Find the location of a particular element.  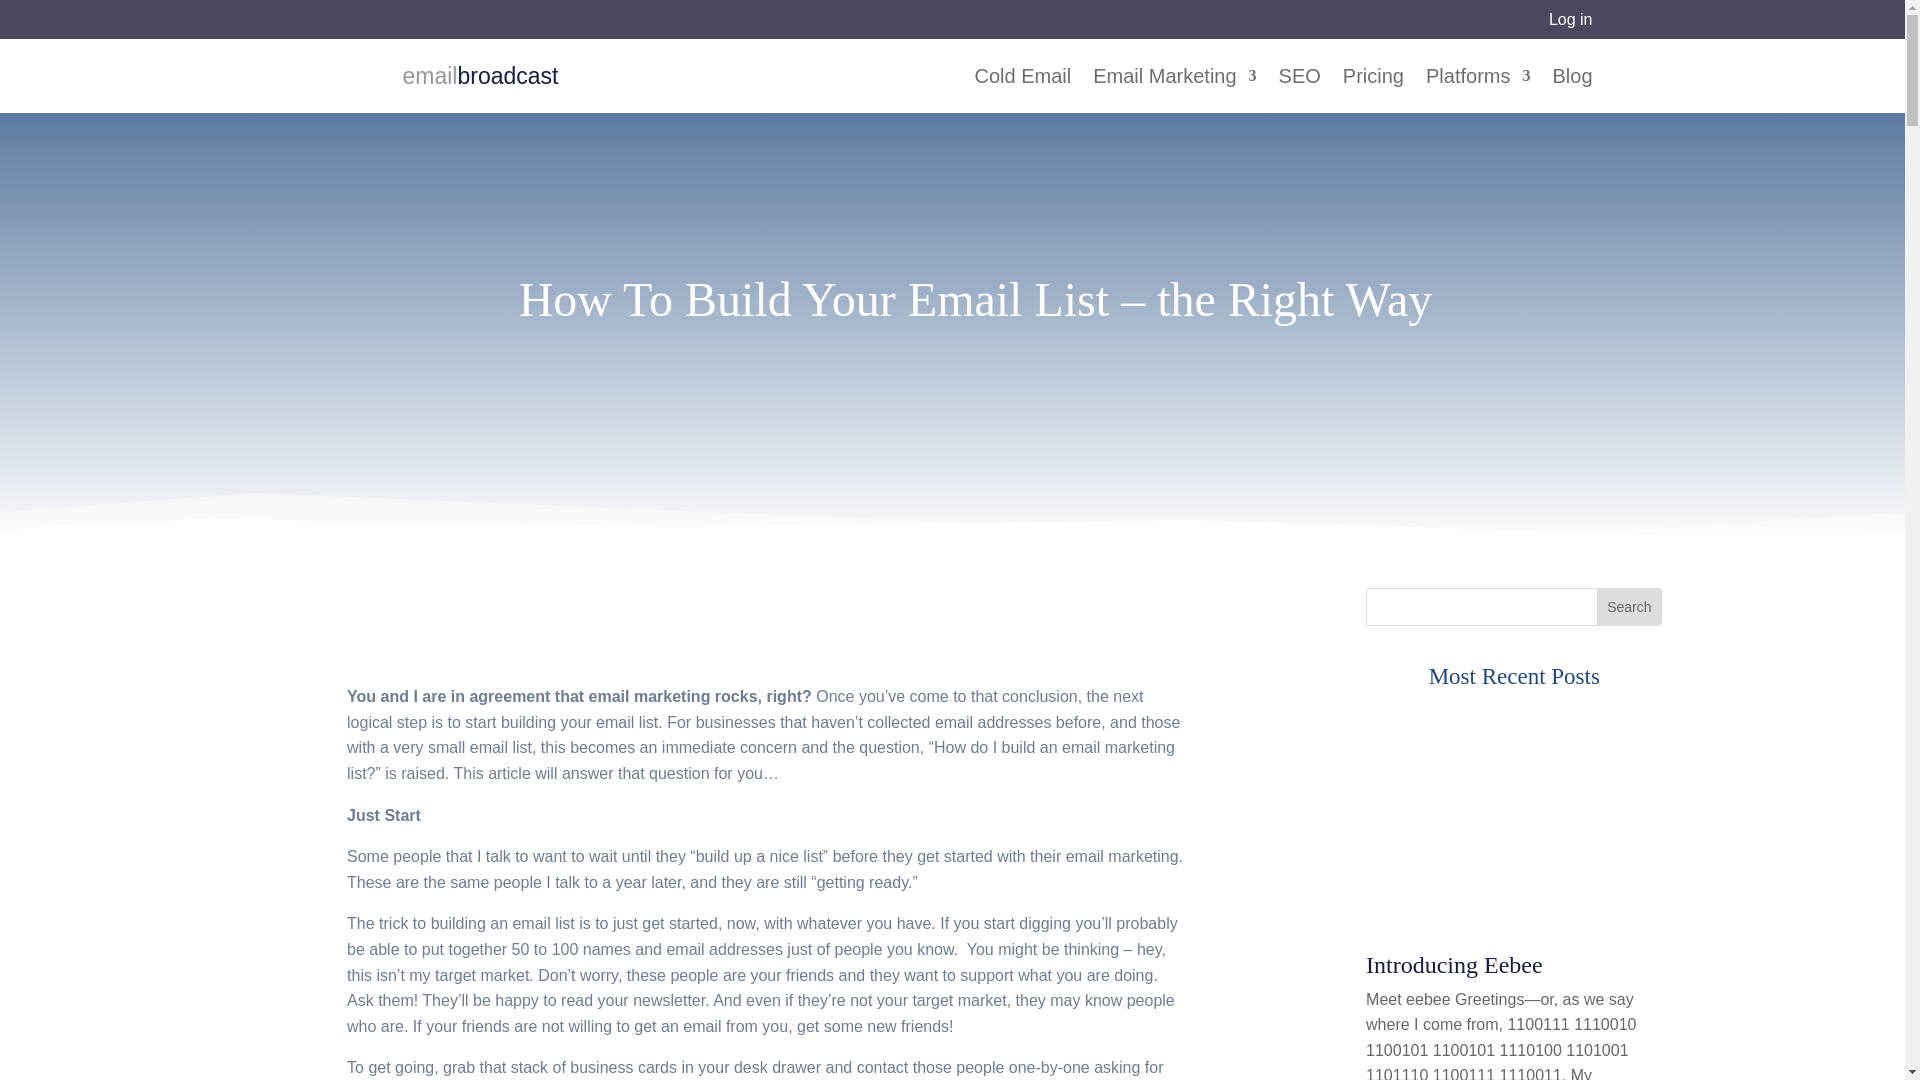

emailbroadcast-transparent-2 is located at coordinates (356, 75).